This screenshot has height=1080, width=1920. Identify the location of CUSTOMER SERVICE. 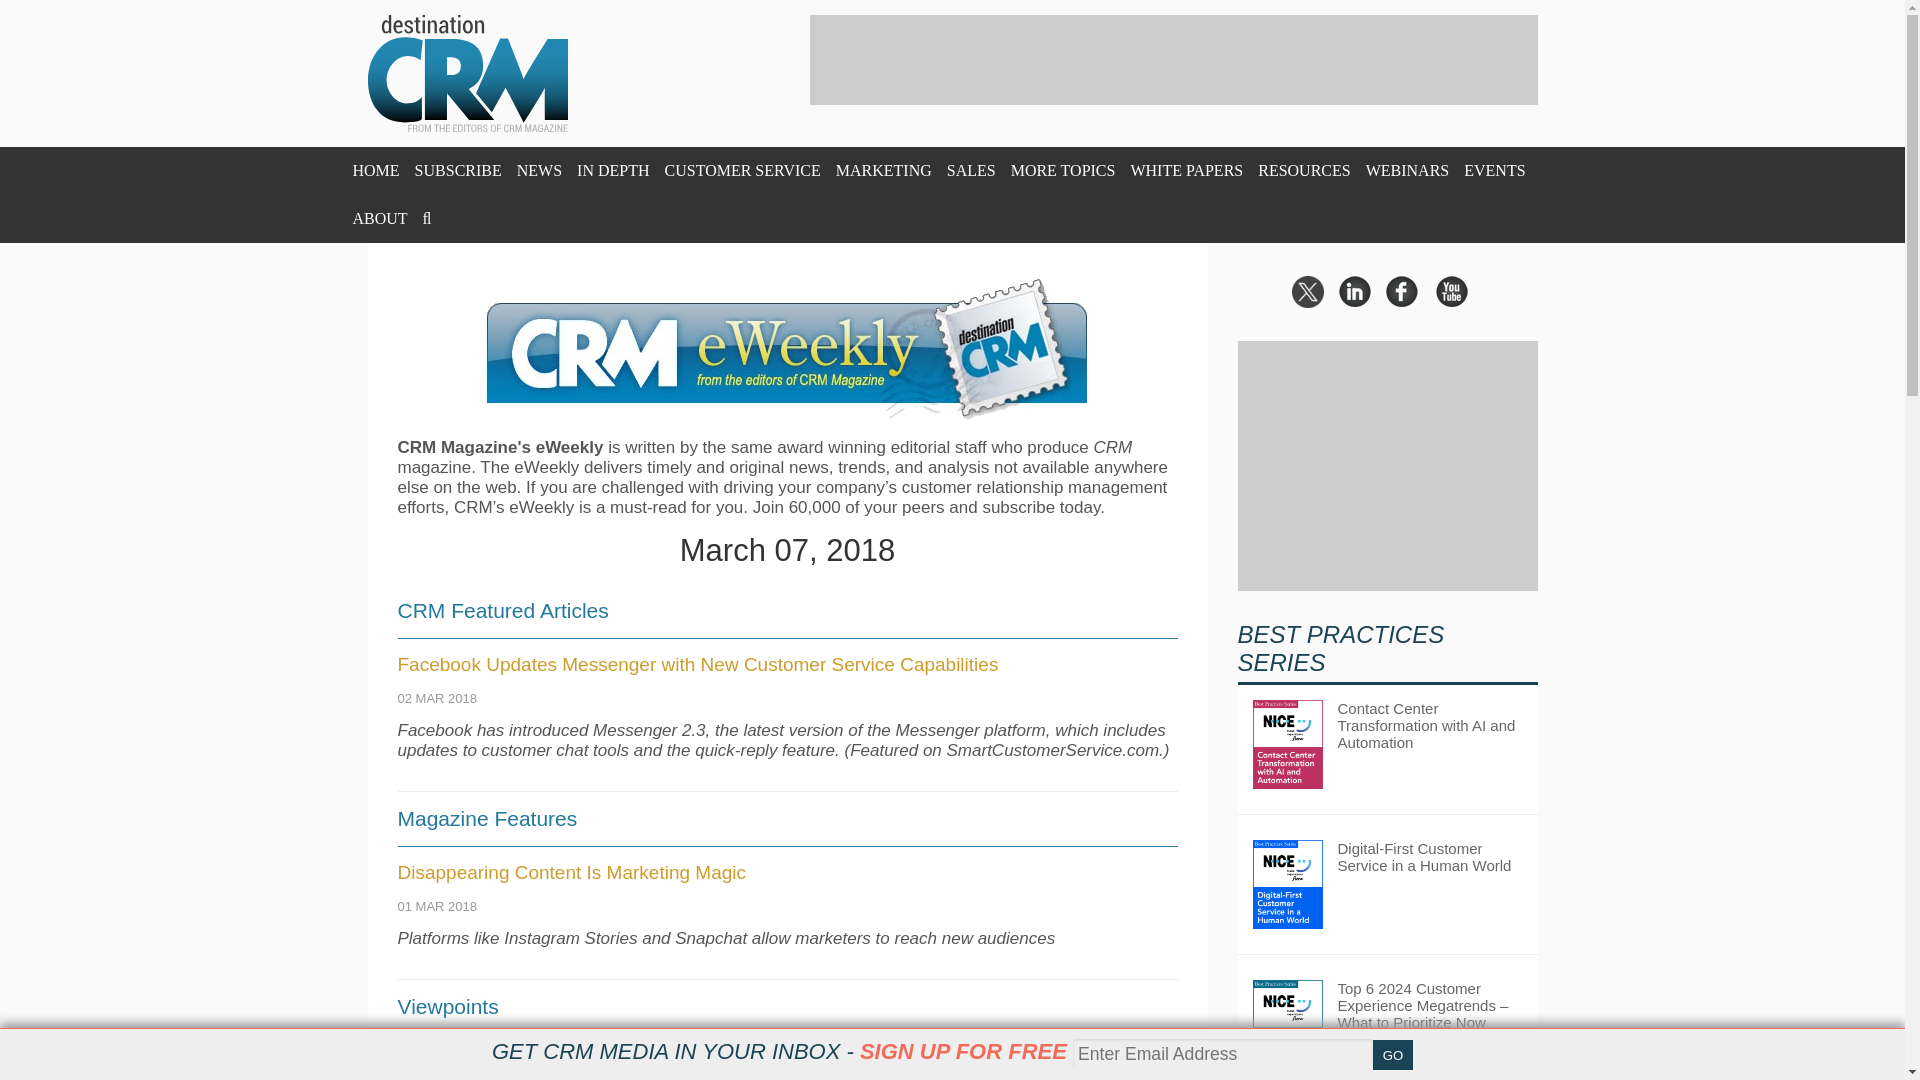
(742, 170).